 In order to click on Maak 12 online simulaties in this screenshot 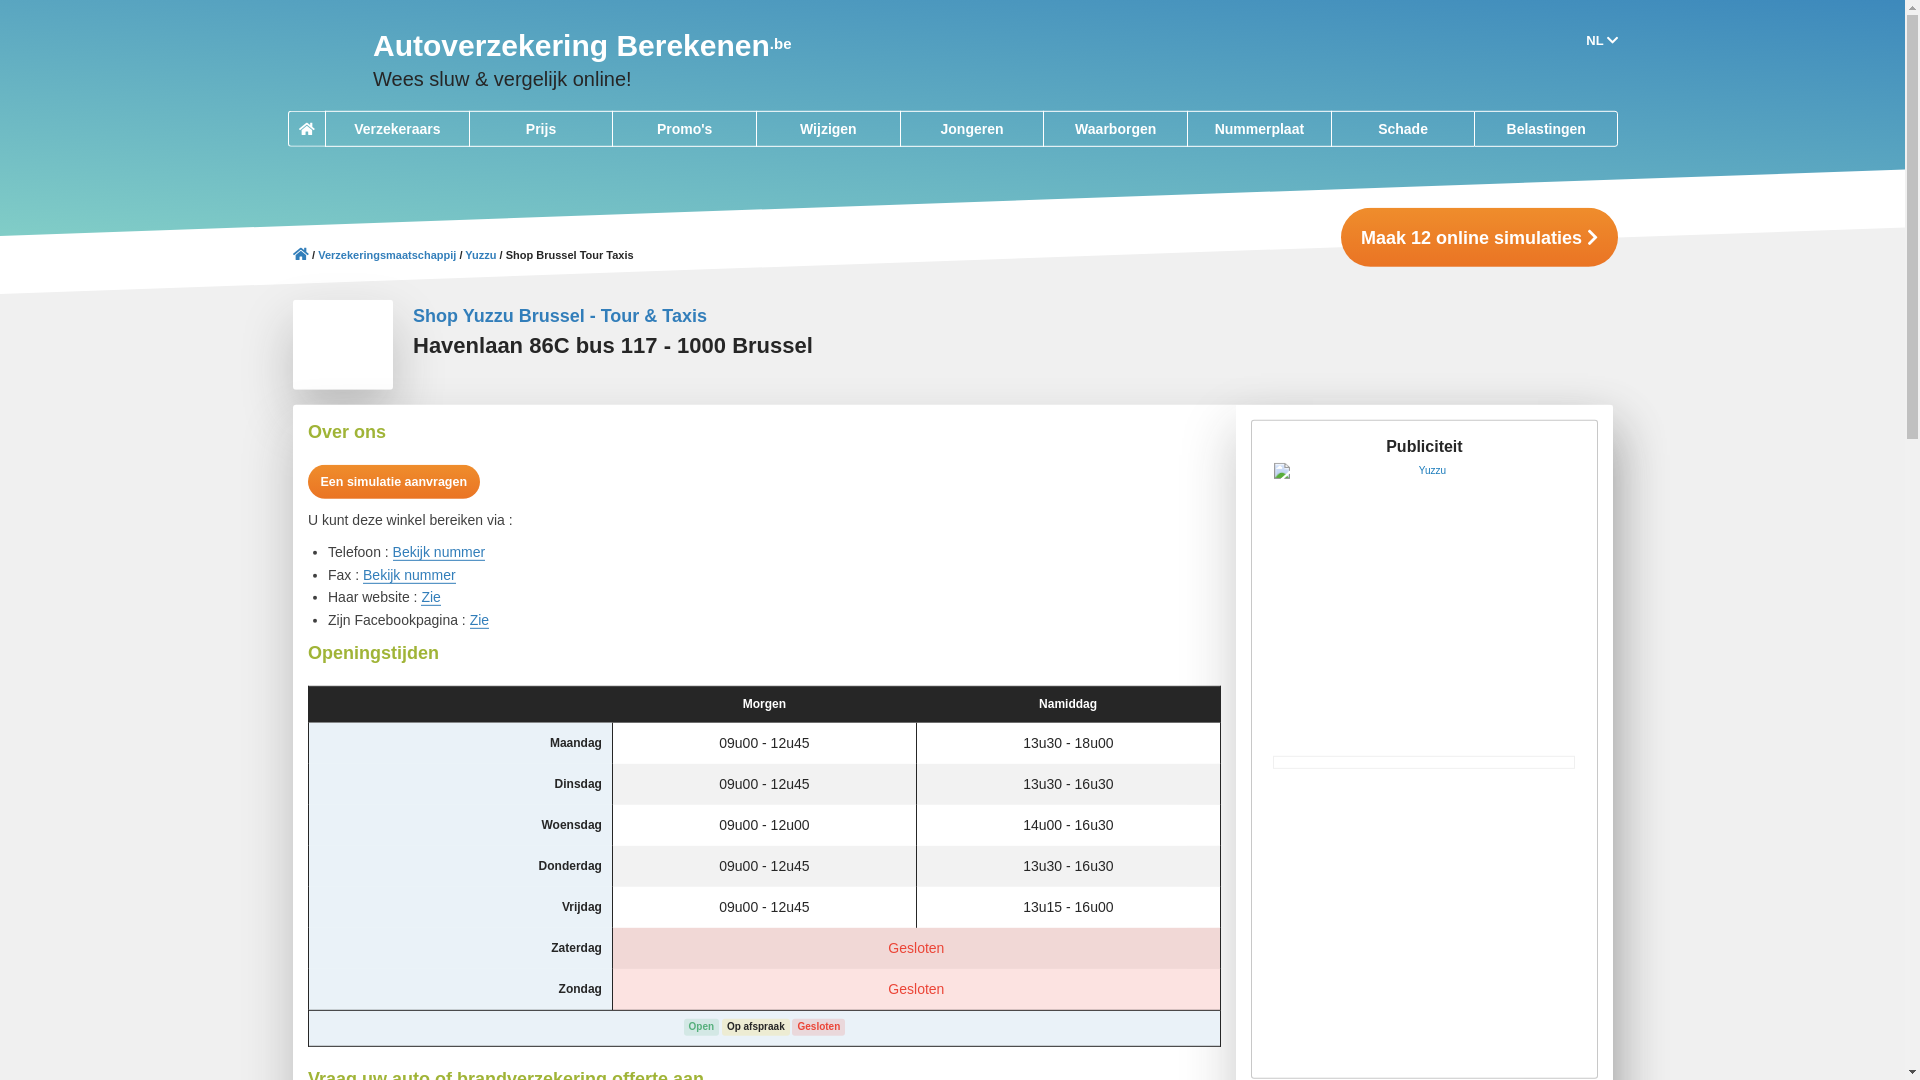, I will do `click(1478, 238)`.